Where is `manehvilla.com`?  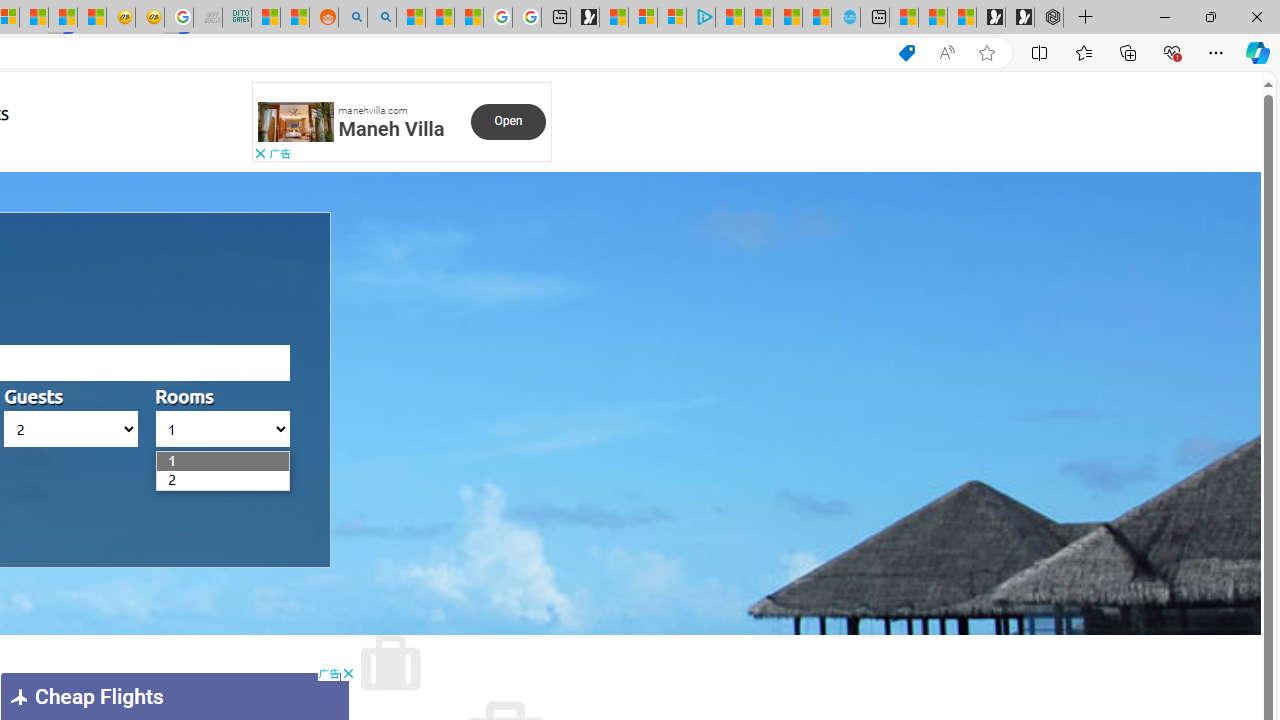 manehvilla.com is located at coordinates (372, 109).